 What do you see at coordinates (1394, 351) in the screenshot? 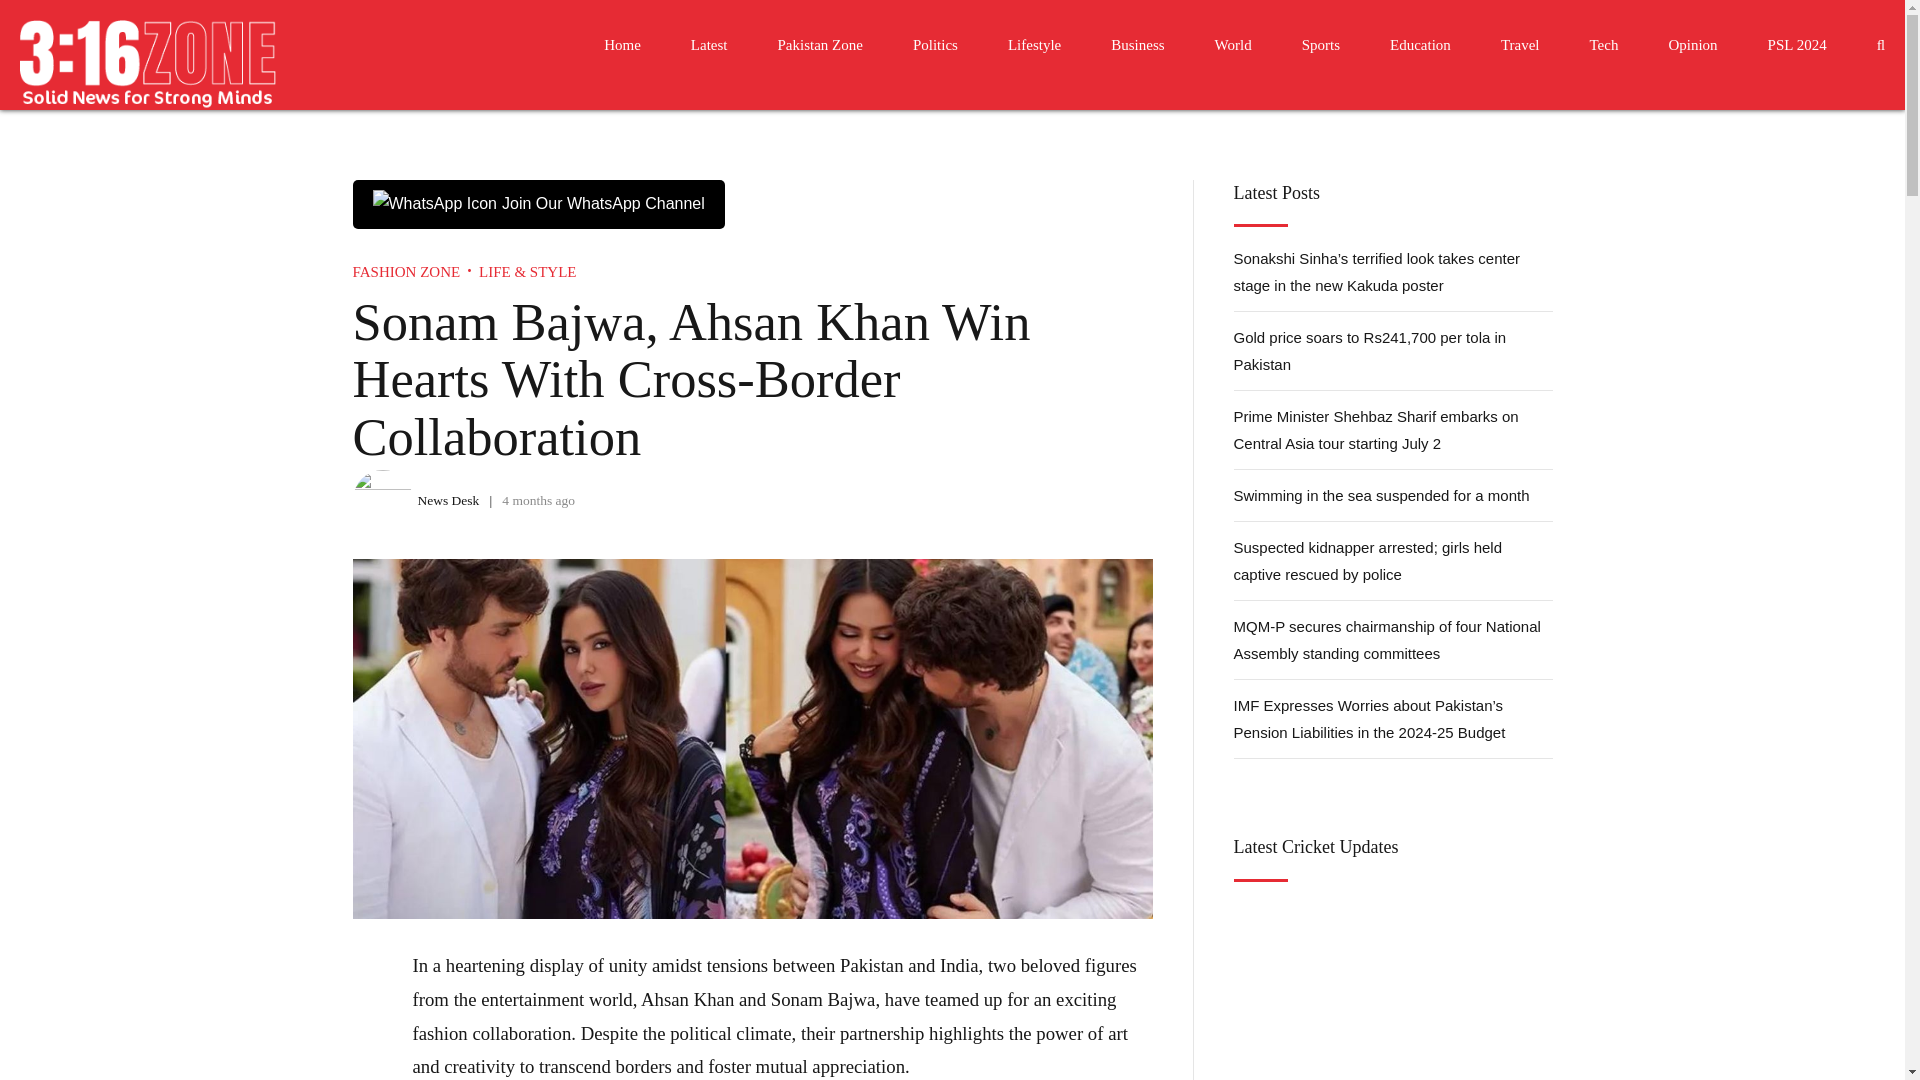
I see `Gold price soars to Rs241,700 per tola in Pakistan` at bounding box center [1394, 351].